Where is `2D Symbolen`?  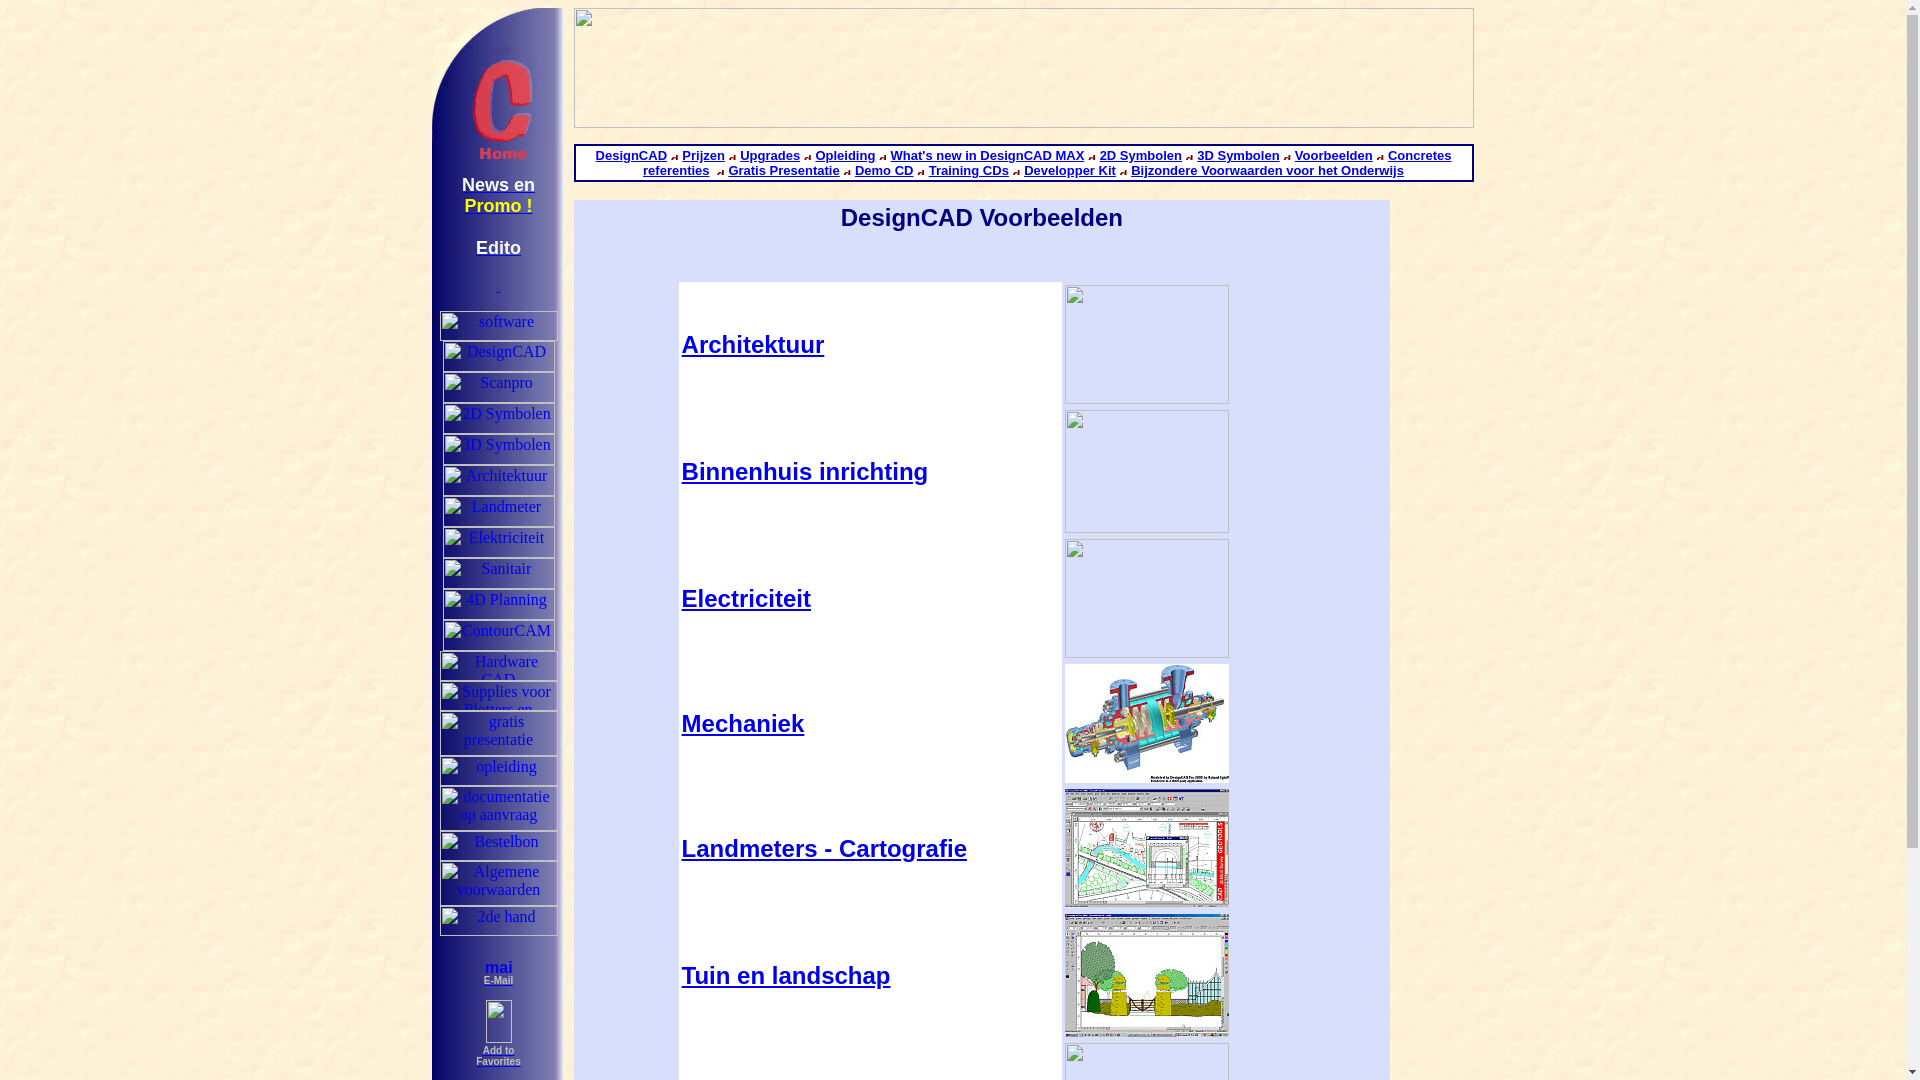 2D Symbolen is located at coordinates (1141, 156).